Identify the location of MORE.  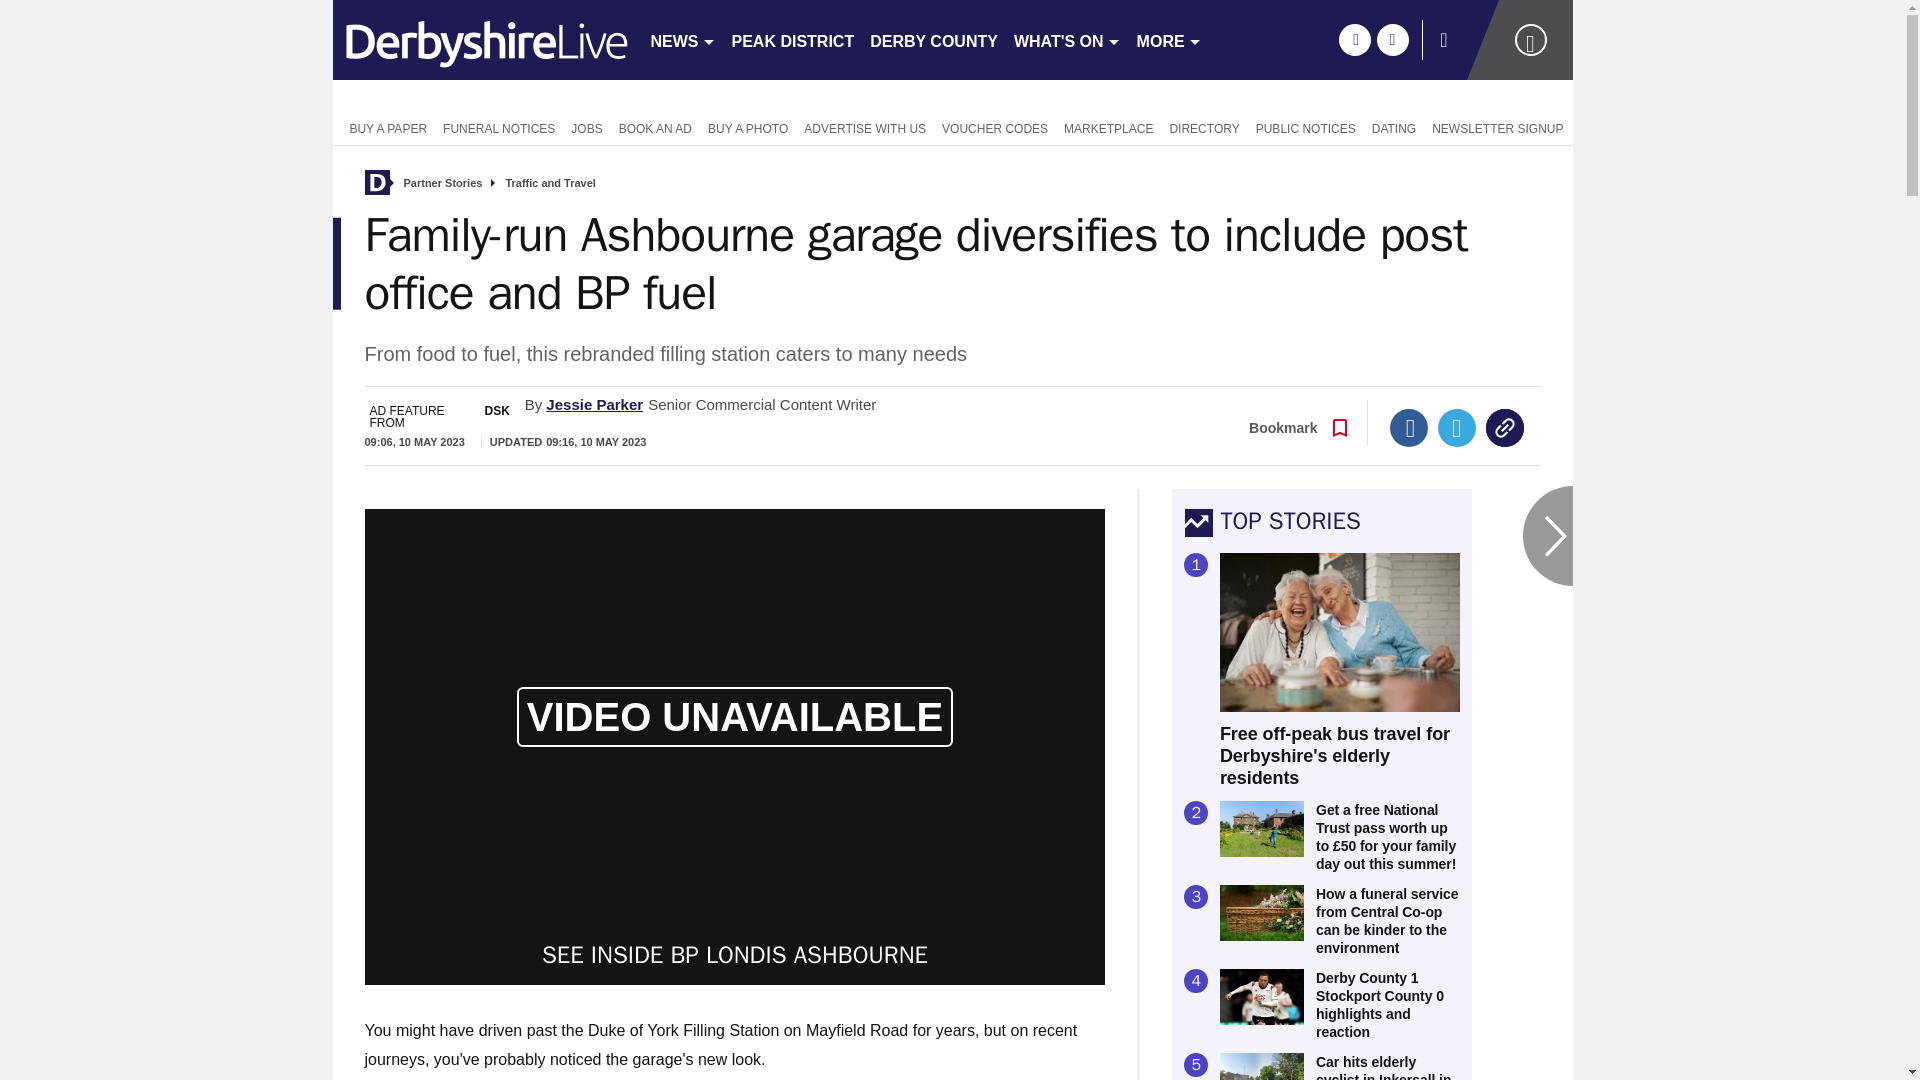
(1168, 40).